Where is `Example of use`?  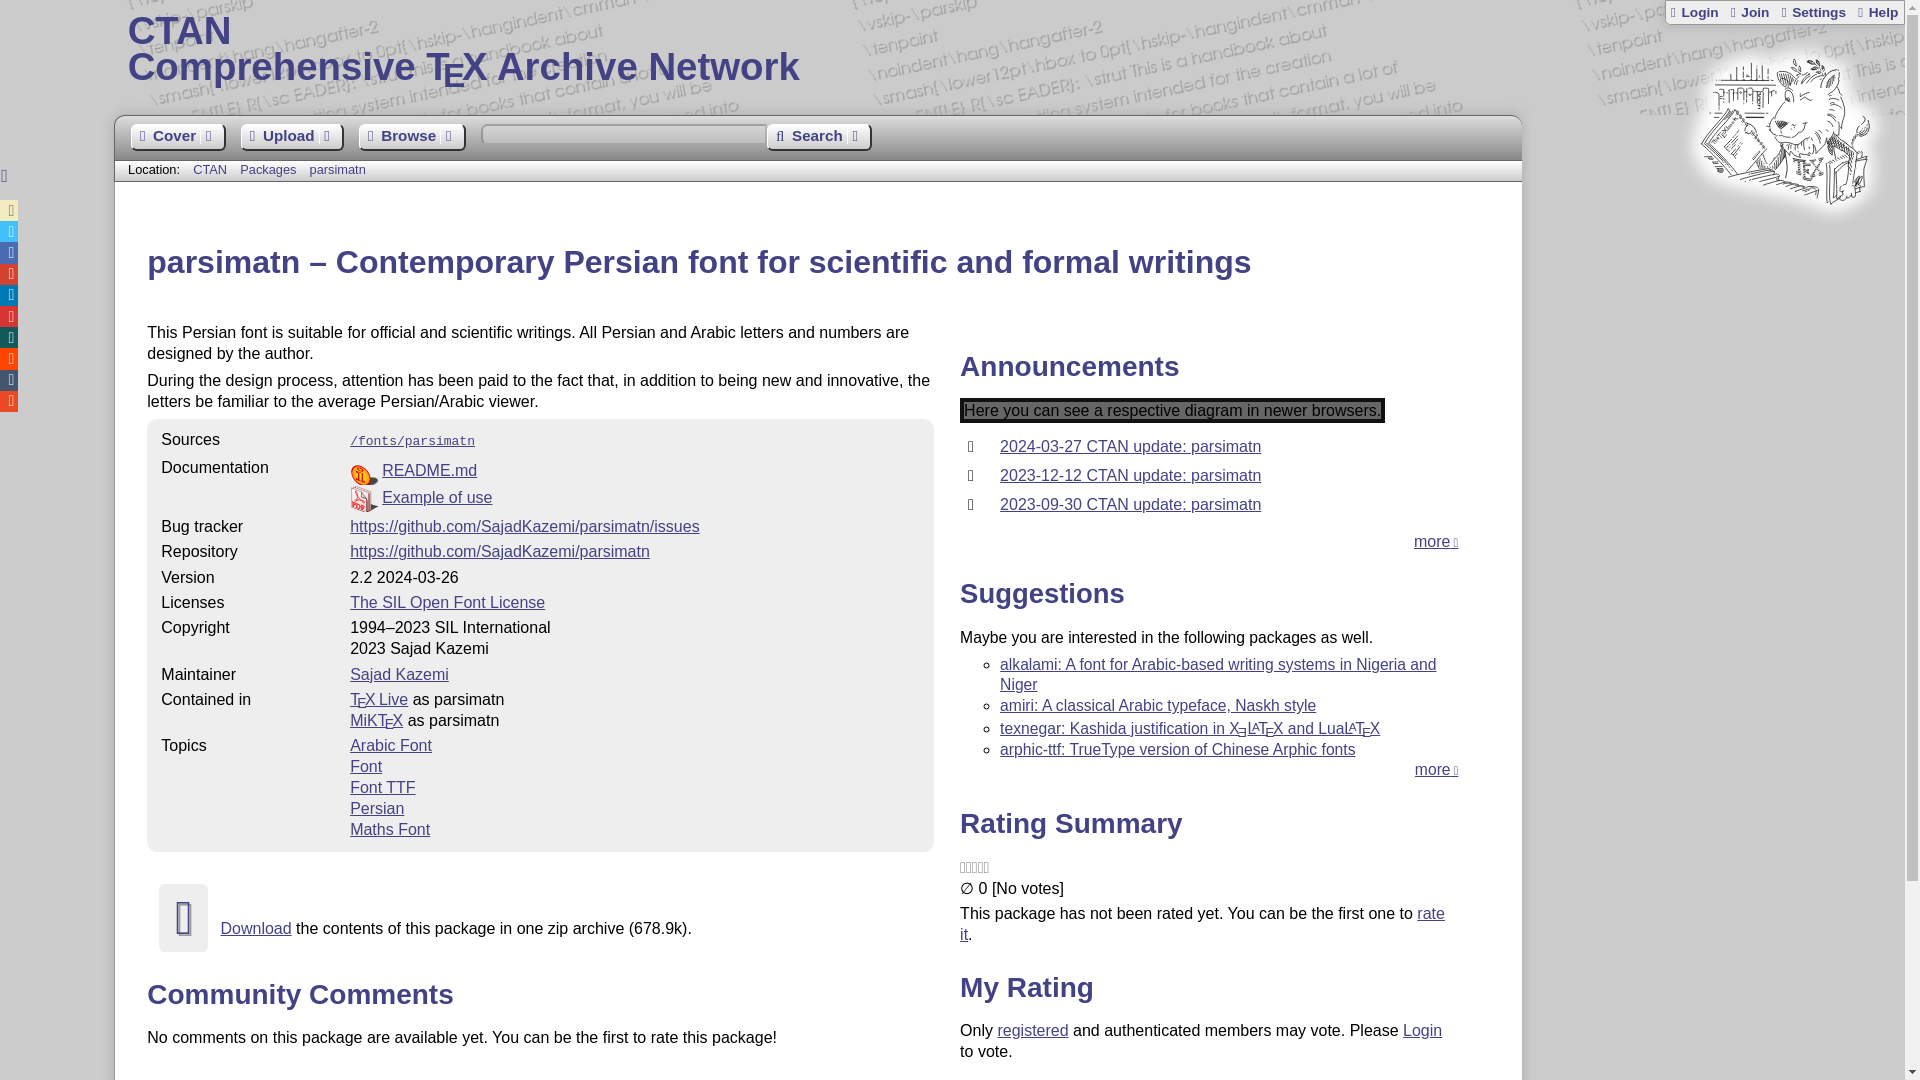
Example of use is located at coordinates (436, 498).